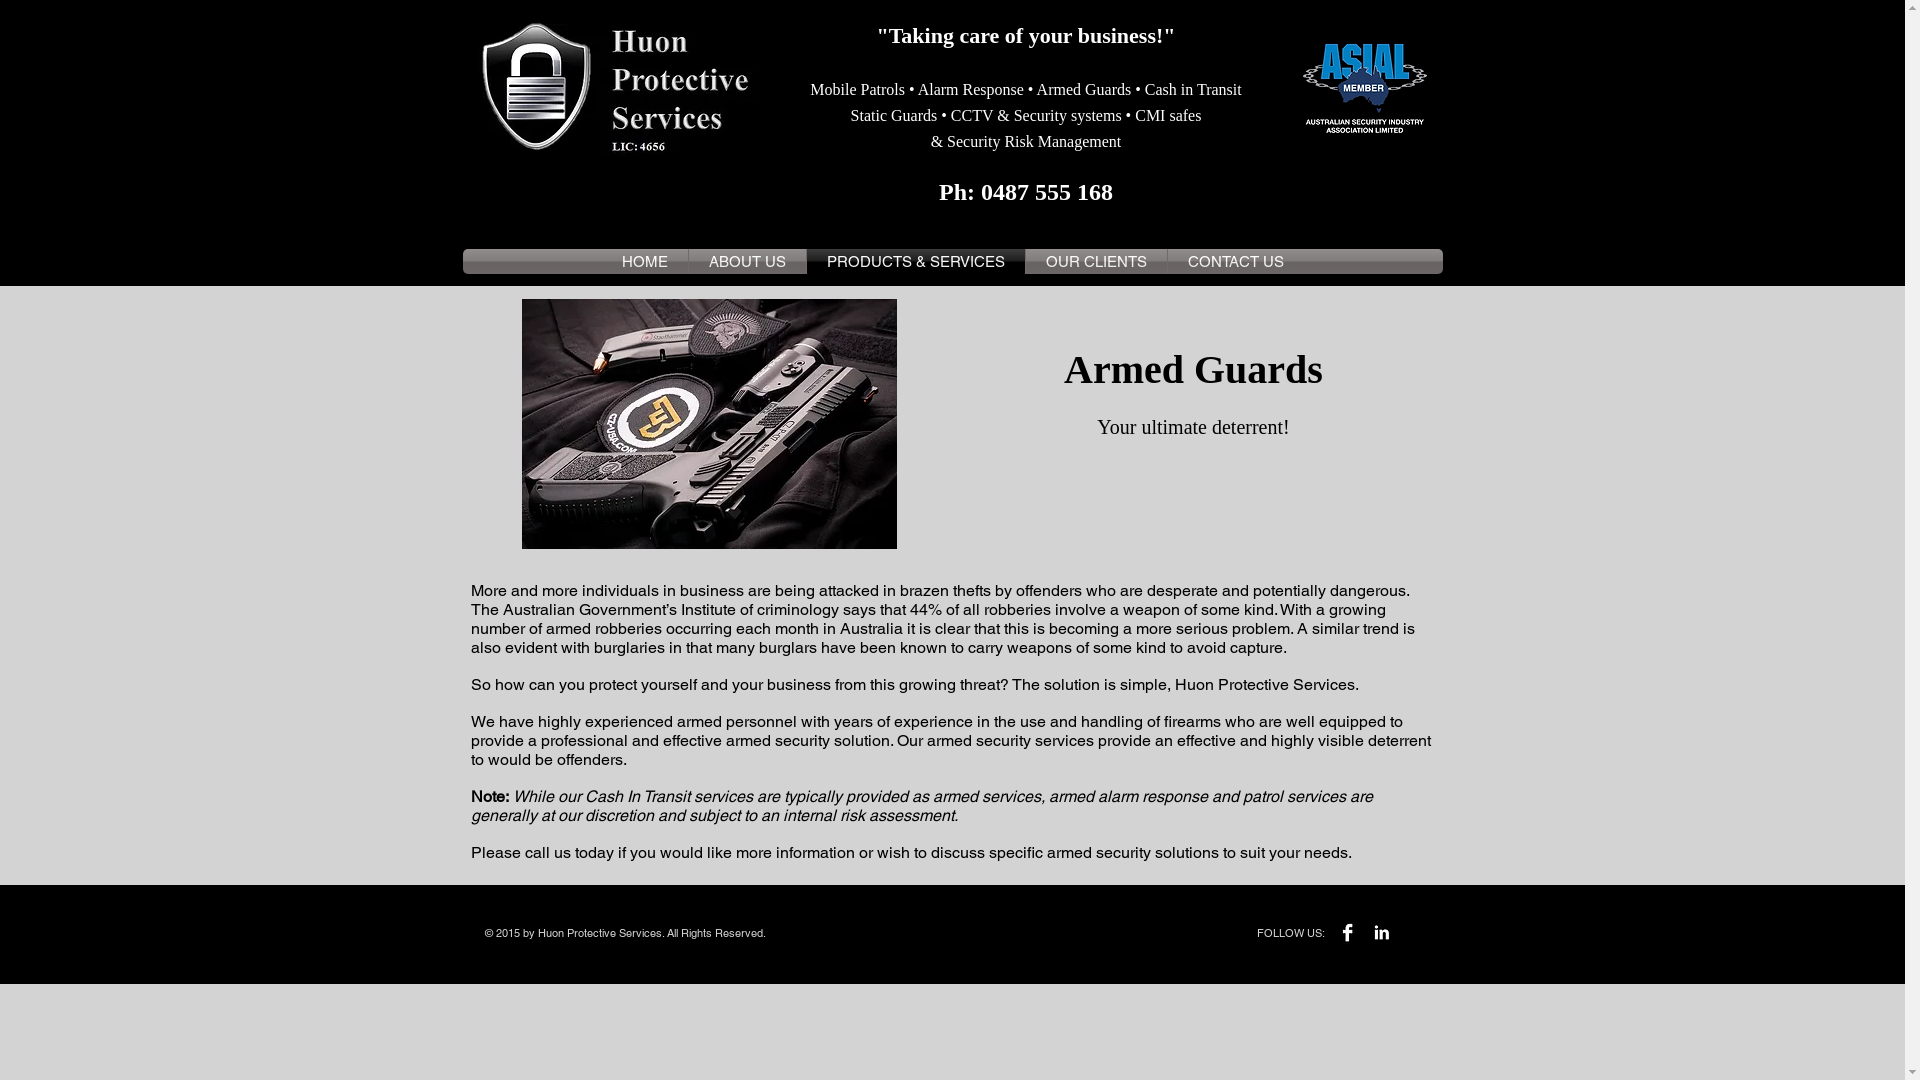  I want to click on ABOUT US, so click(746, 262).